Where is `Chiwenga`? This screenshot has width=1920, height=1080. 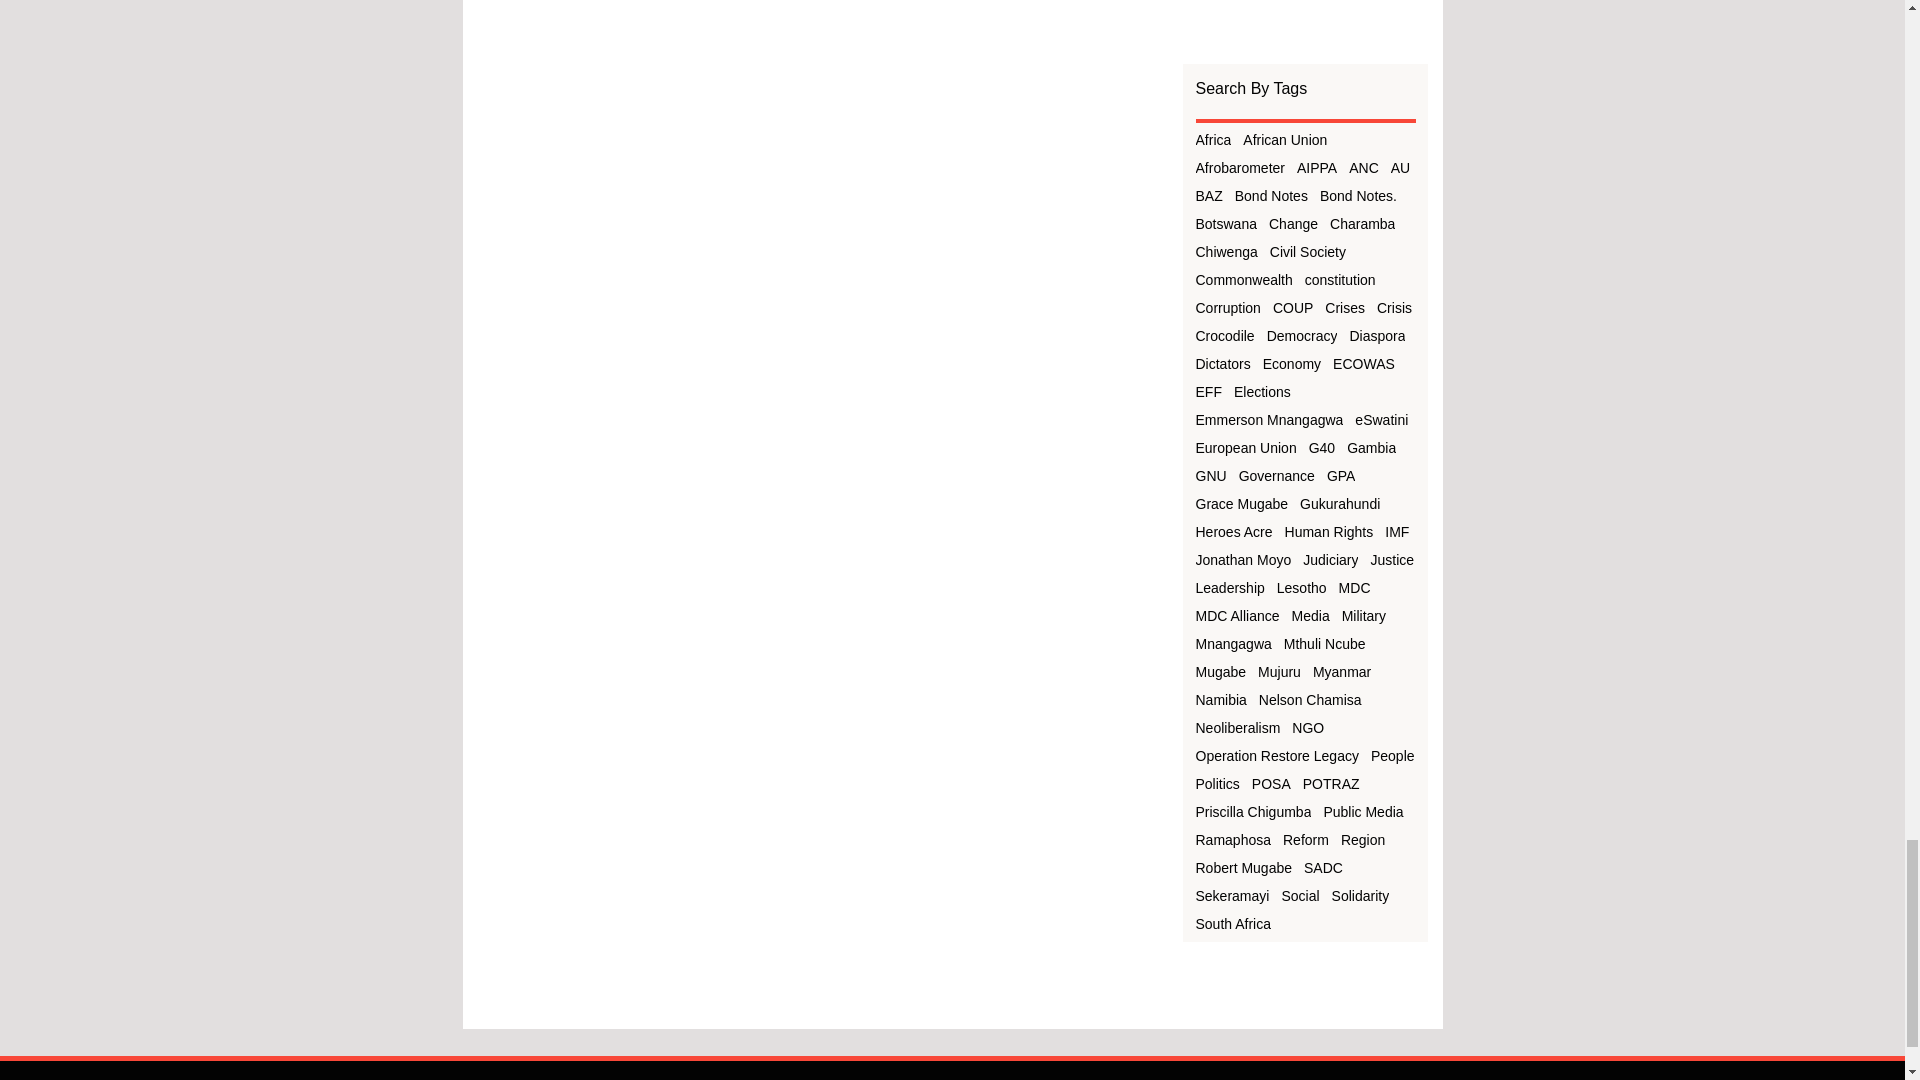 Chiwenga is located at coordinates (1226, 252).